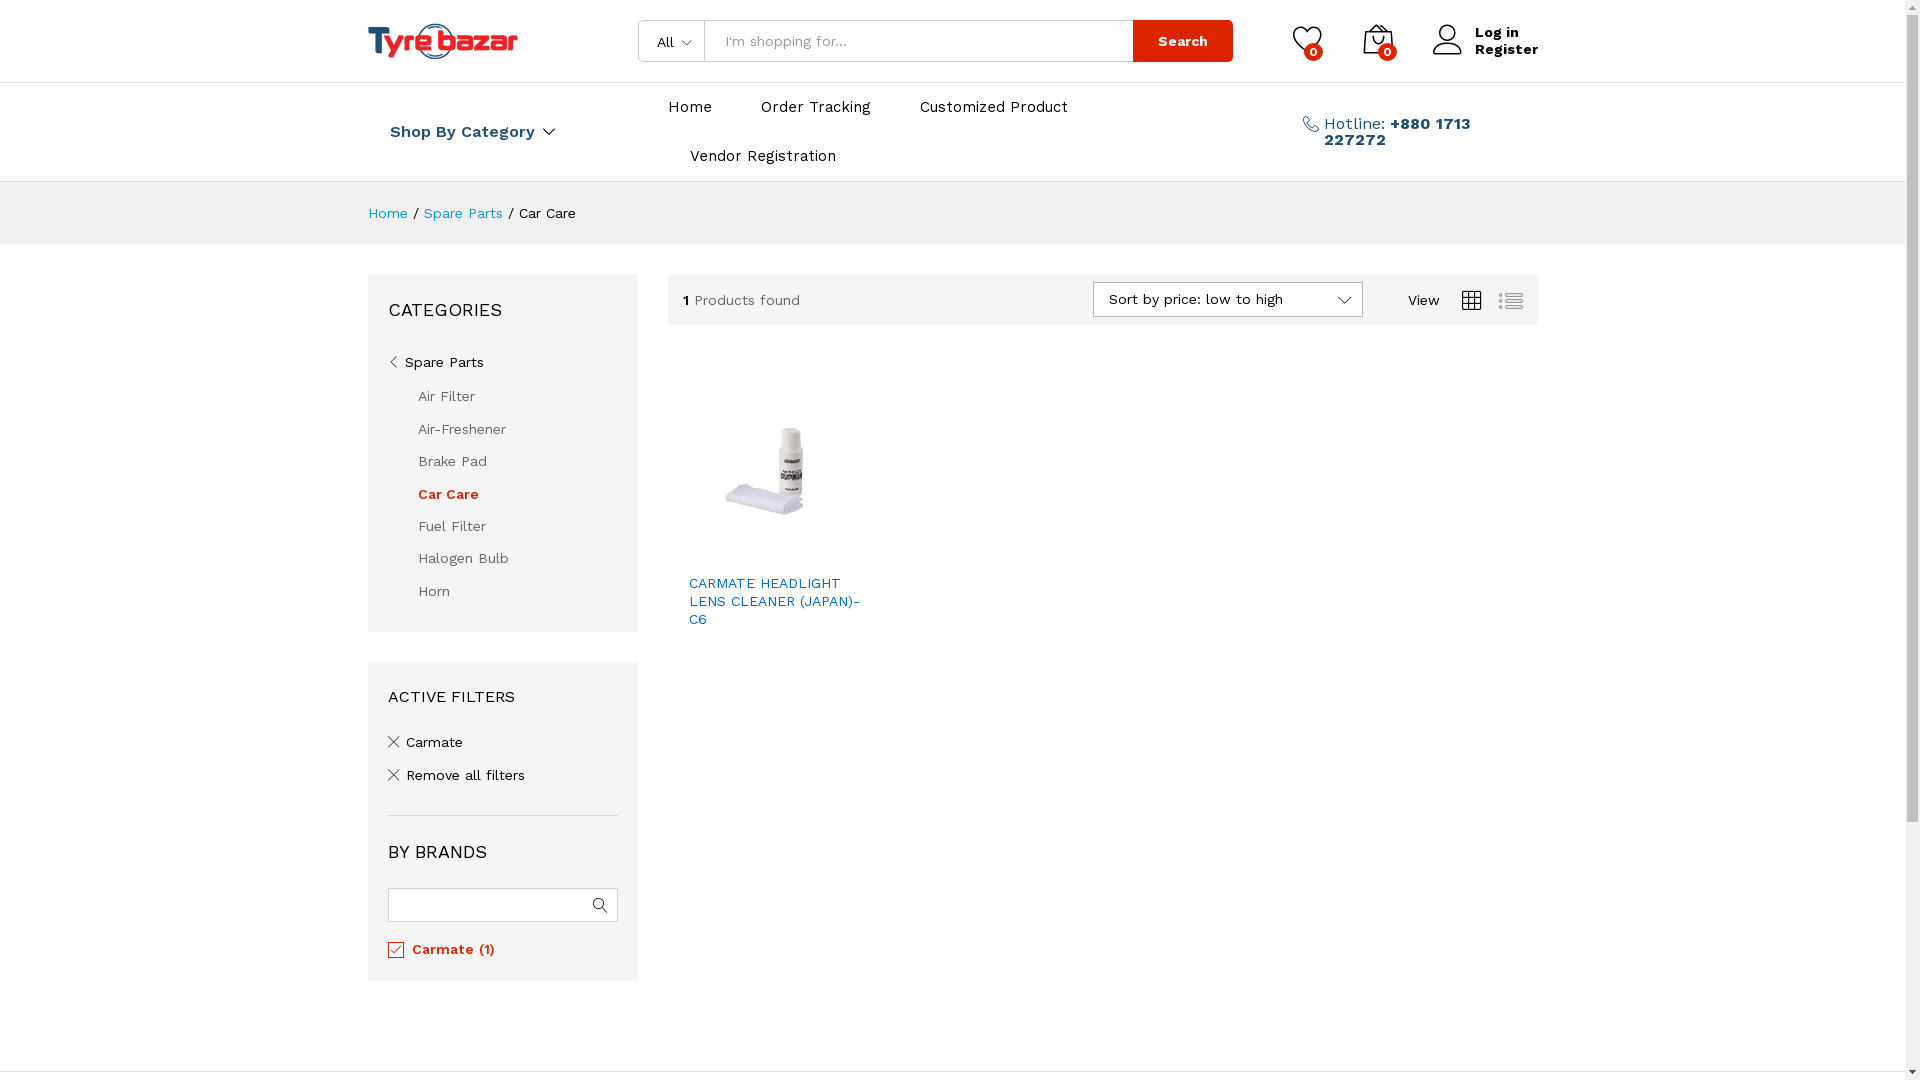  Describe the element at coordinates (1303, 424) in the screenshot. I see `Sort by average rating` at that location.